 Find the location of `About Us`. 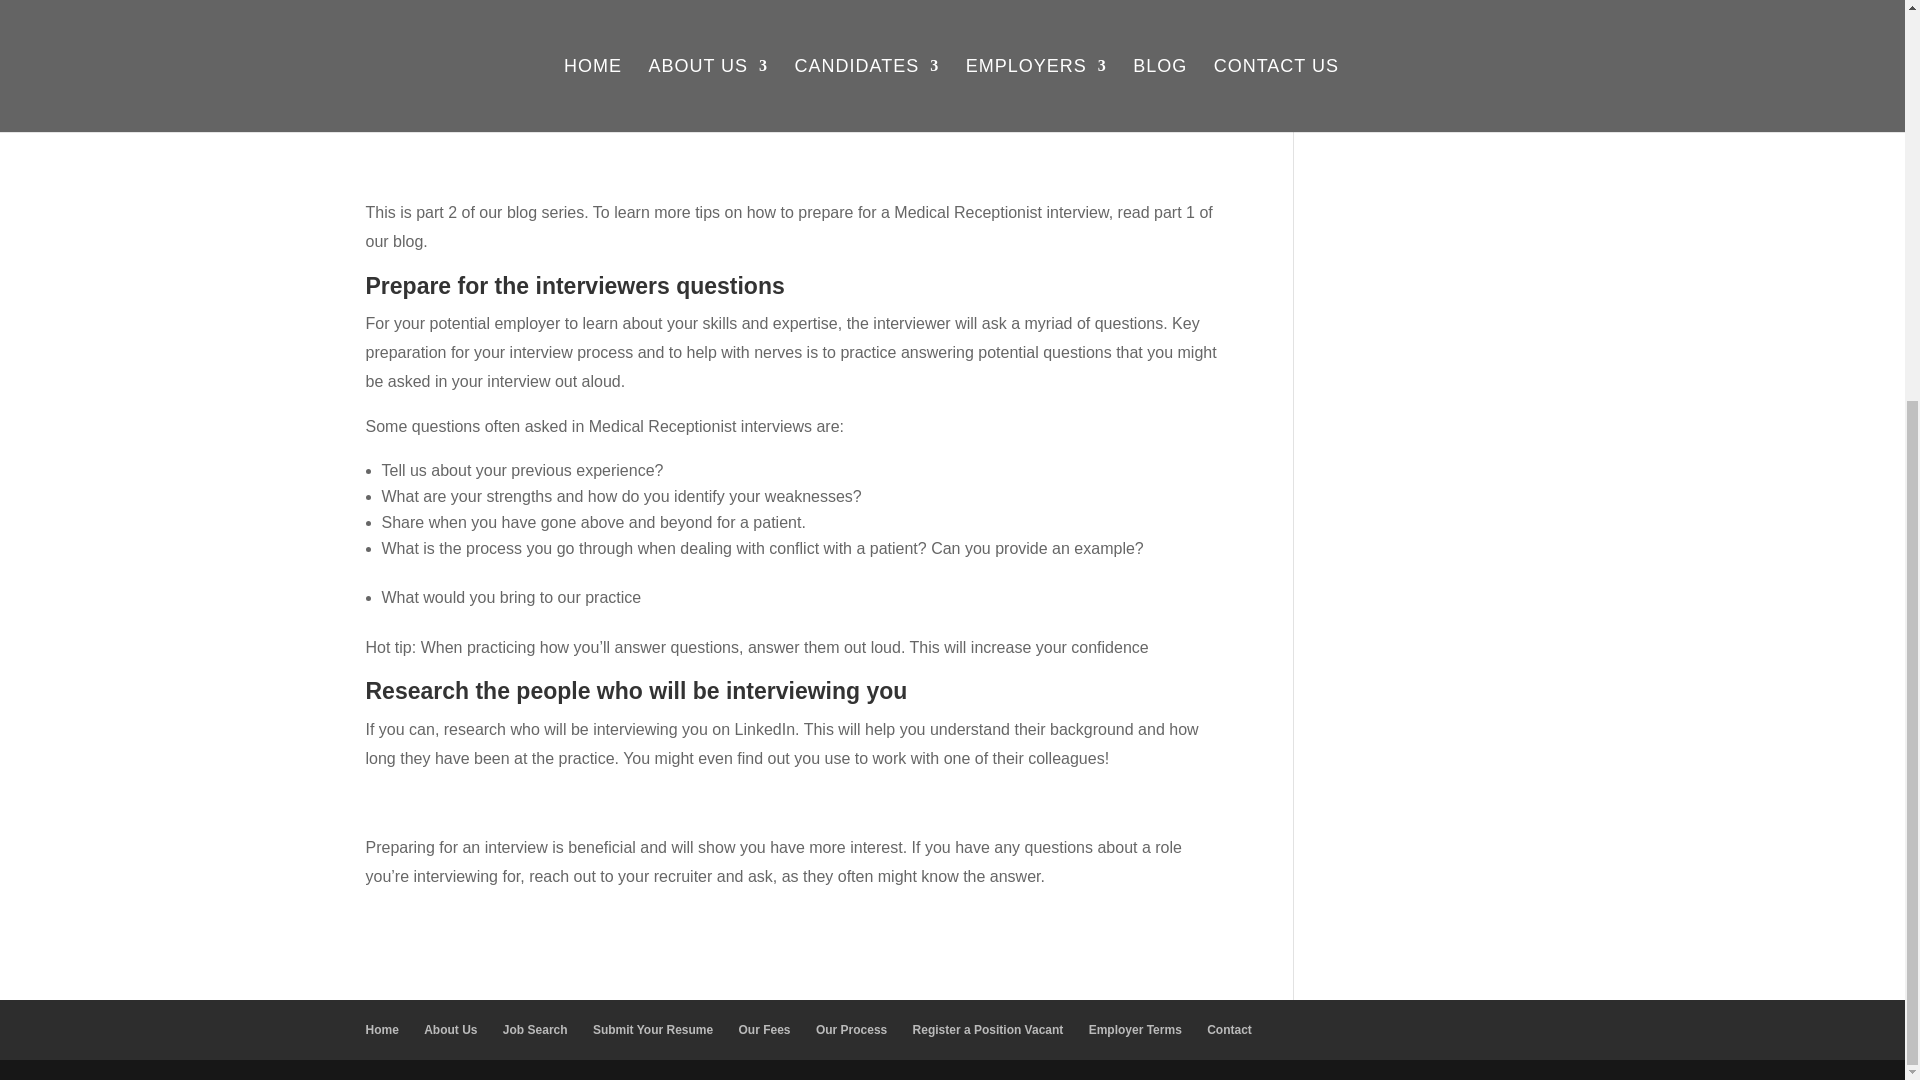

About Us is located at coordinates (450, 1029).